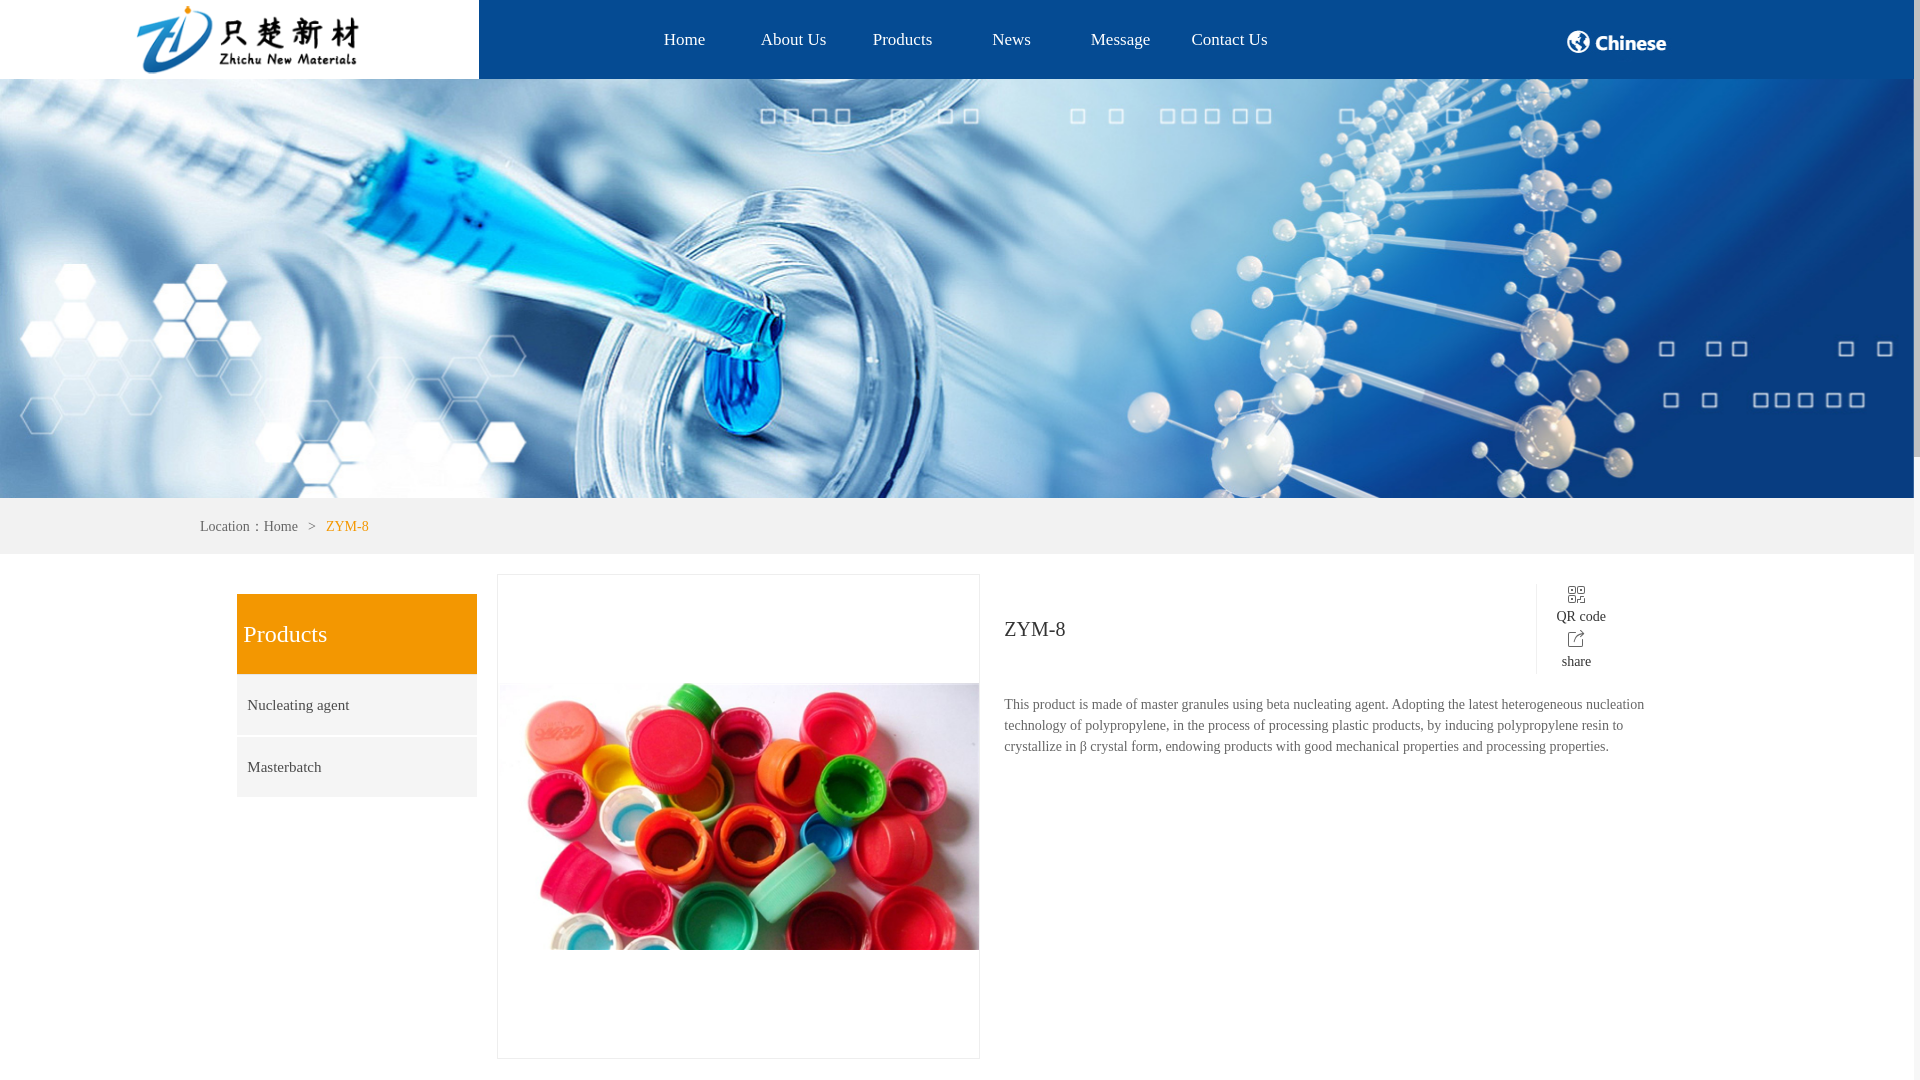  I want to click on Products, so click(902, 39).